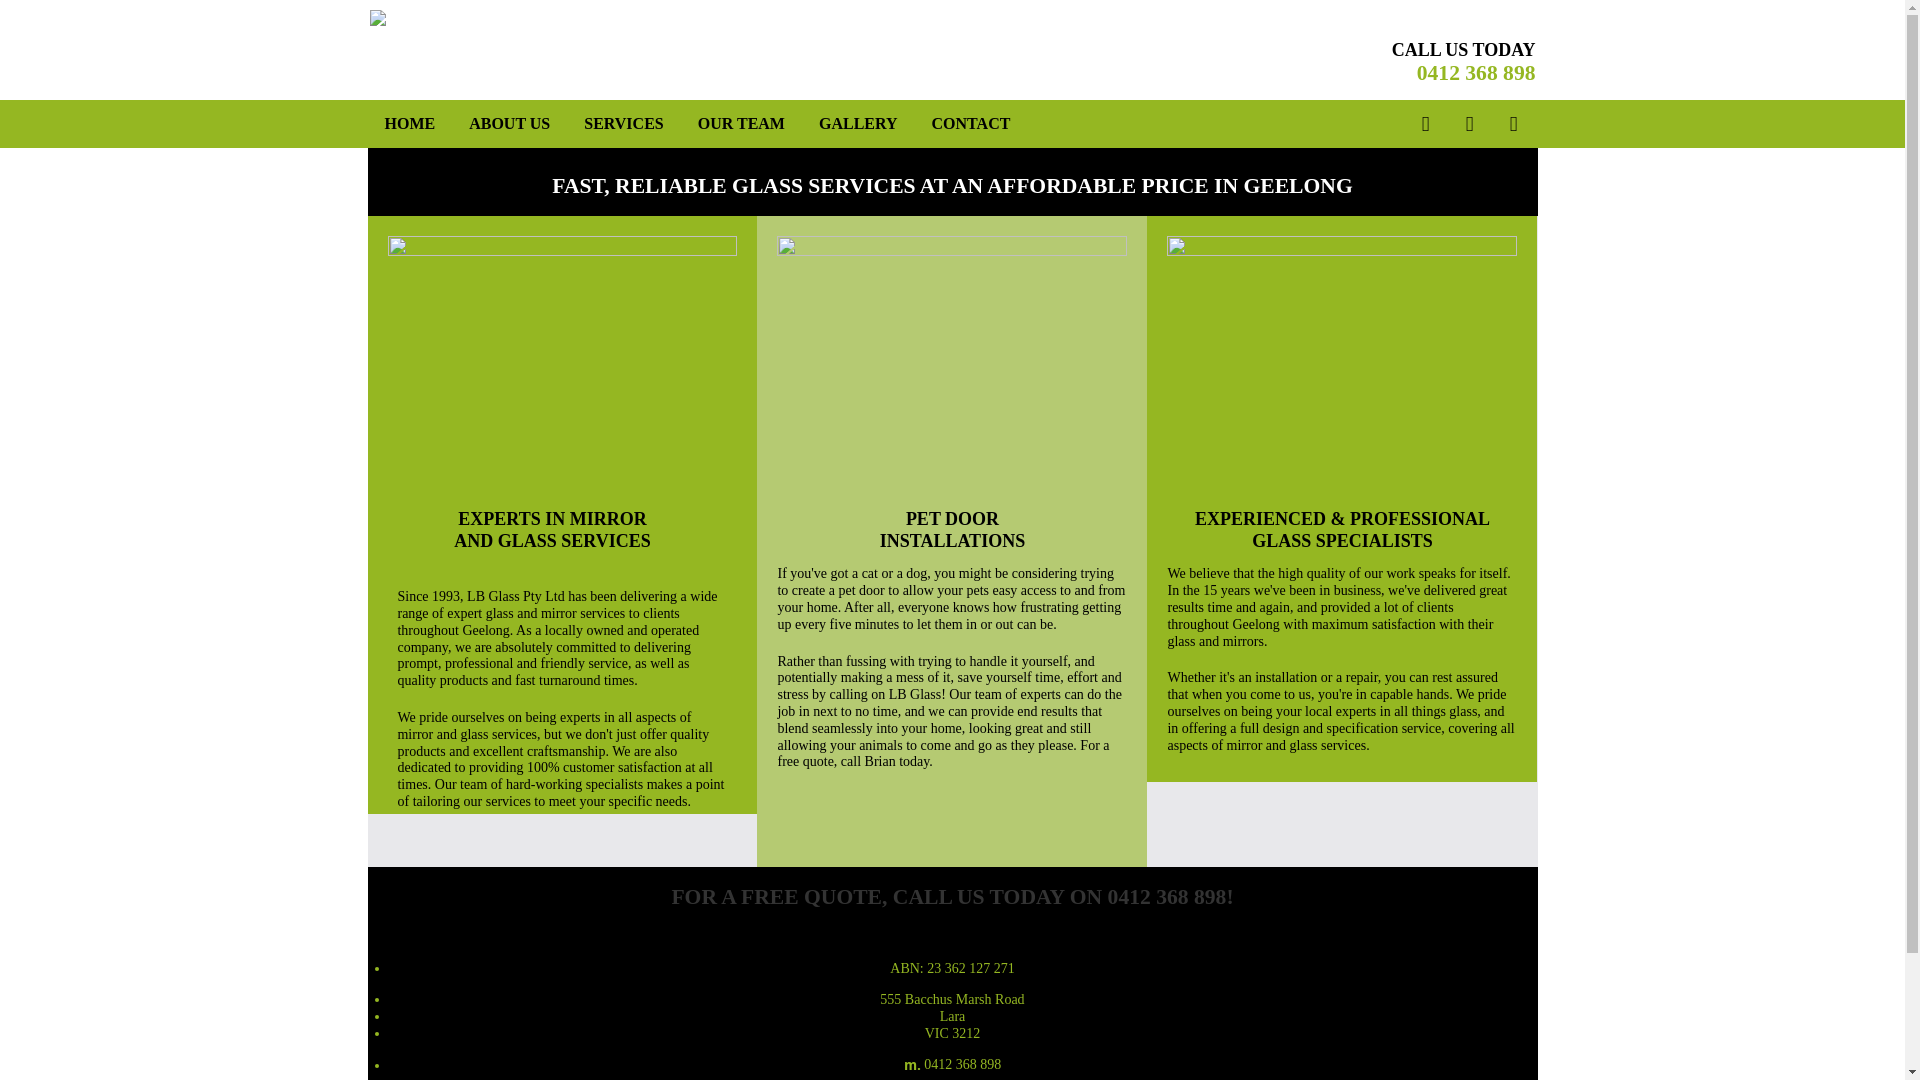 The width and height of the screenshot is (1920, 1080). What do you see at coordinates (972, 124) in the screenshot?
I see `CONTACT` at bounding box center [972, 124].